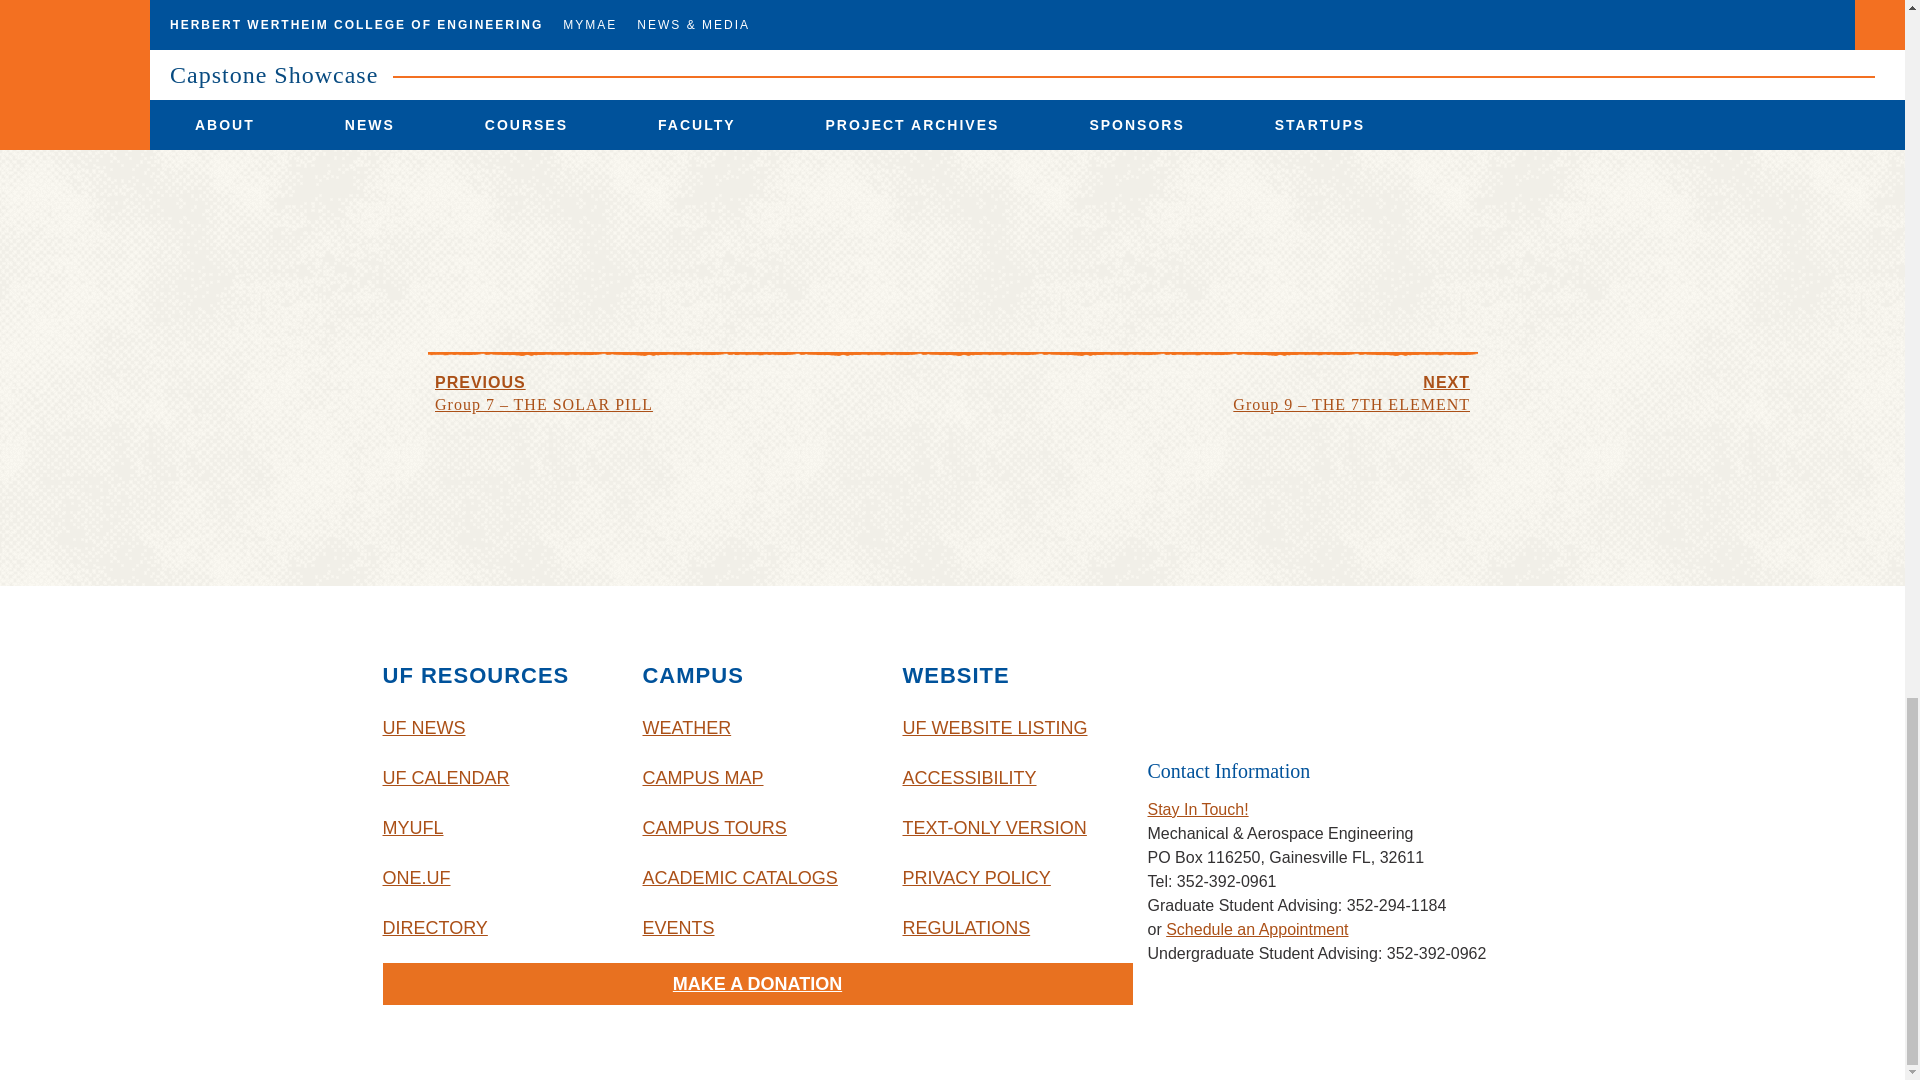 This screenshot has height=1080, width=1920. I want to click on Stay In Touch!, so click(1198, 809).